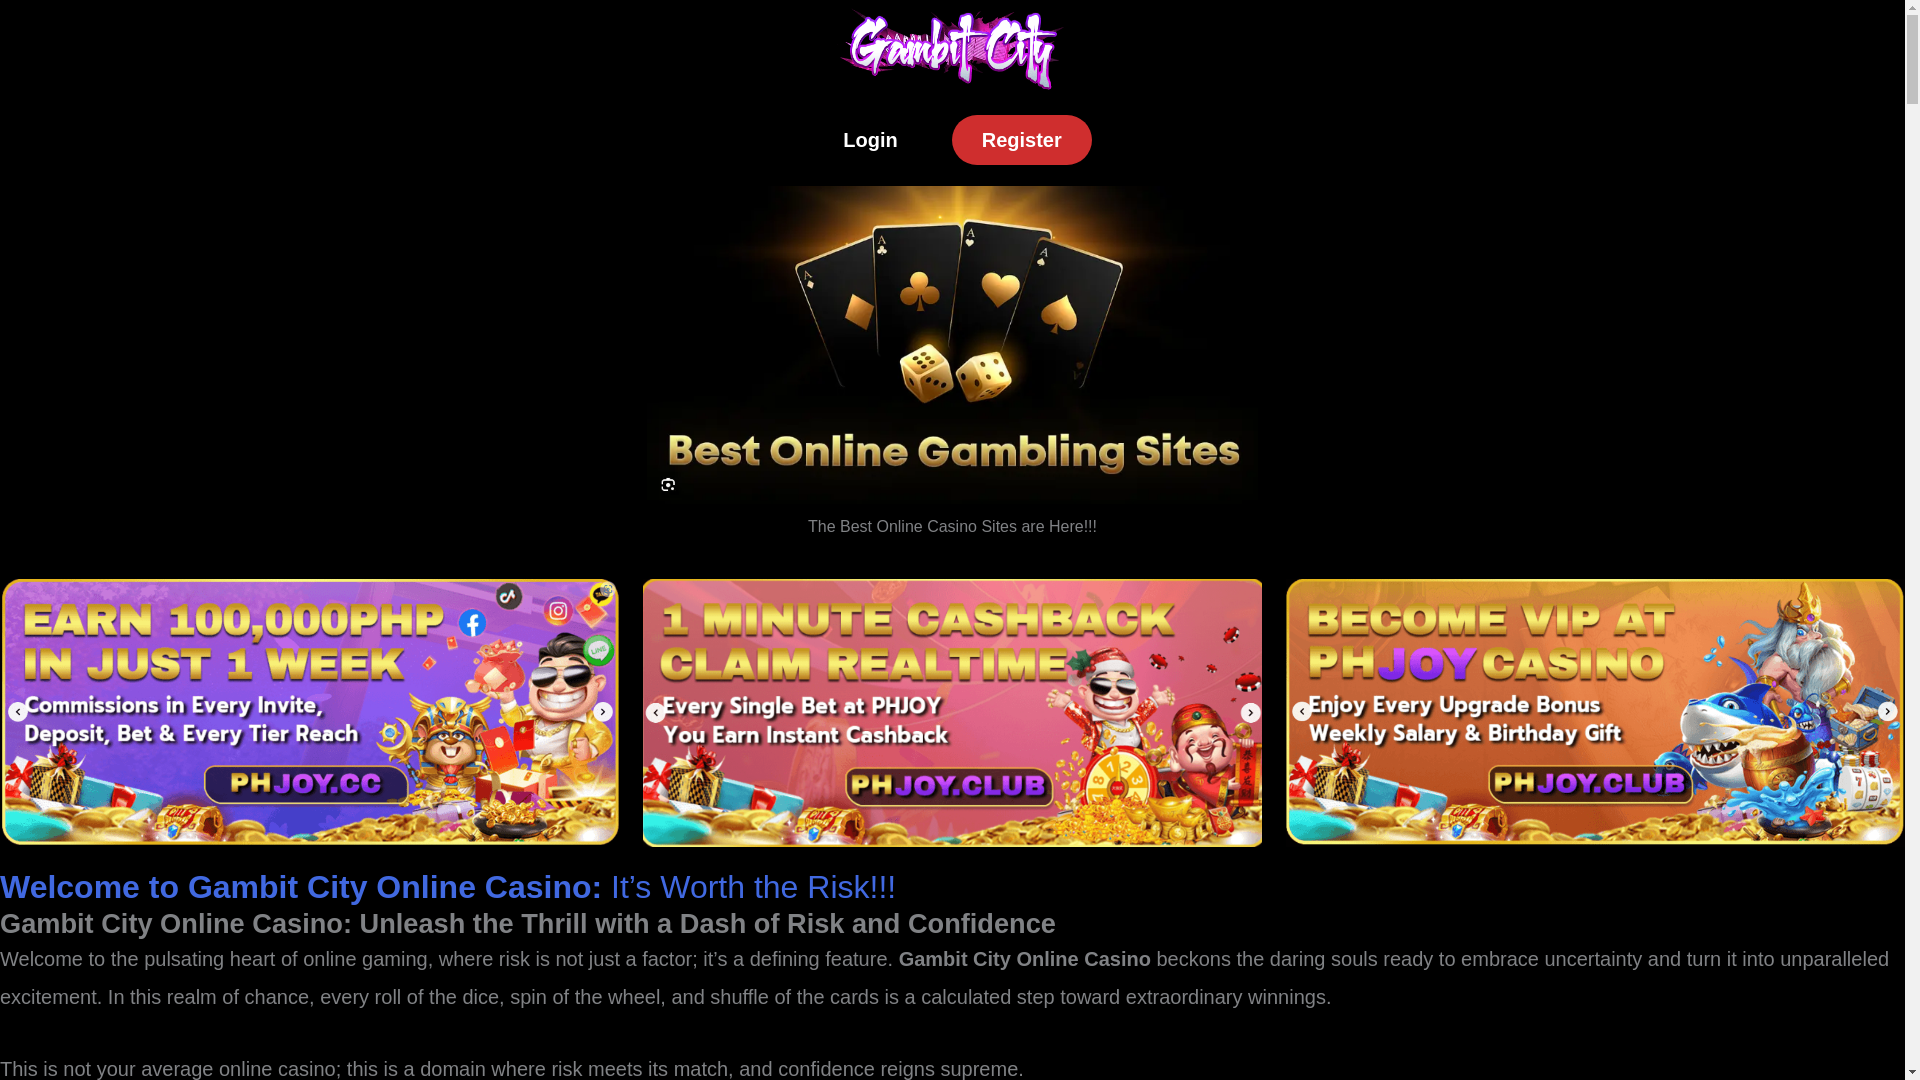 This screenshot has width=1920, height=1080. I want to click on Login, so click(870, 140).